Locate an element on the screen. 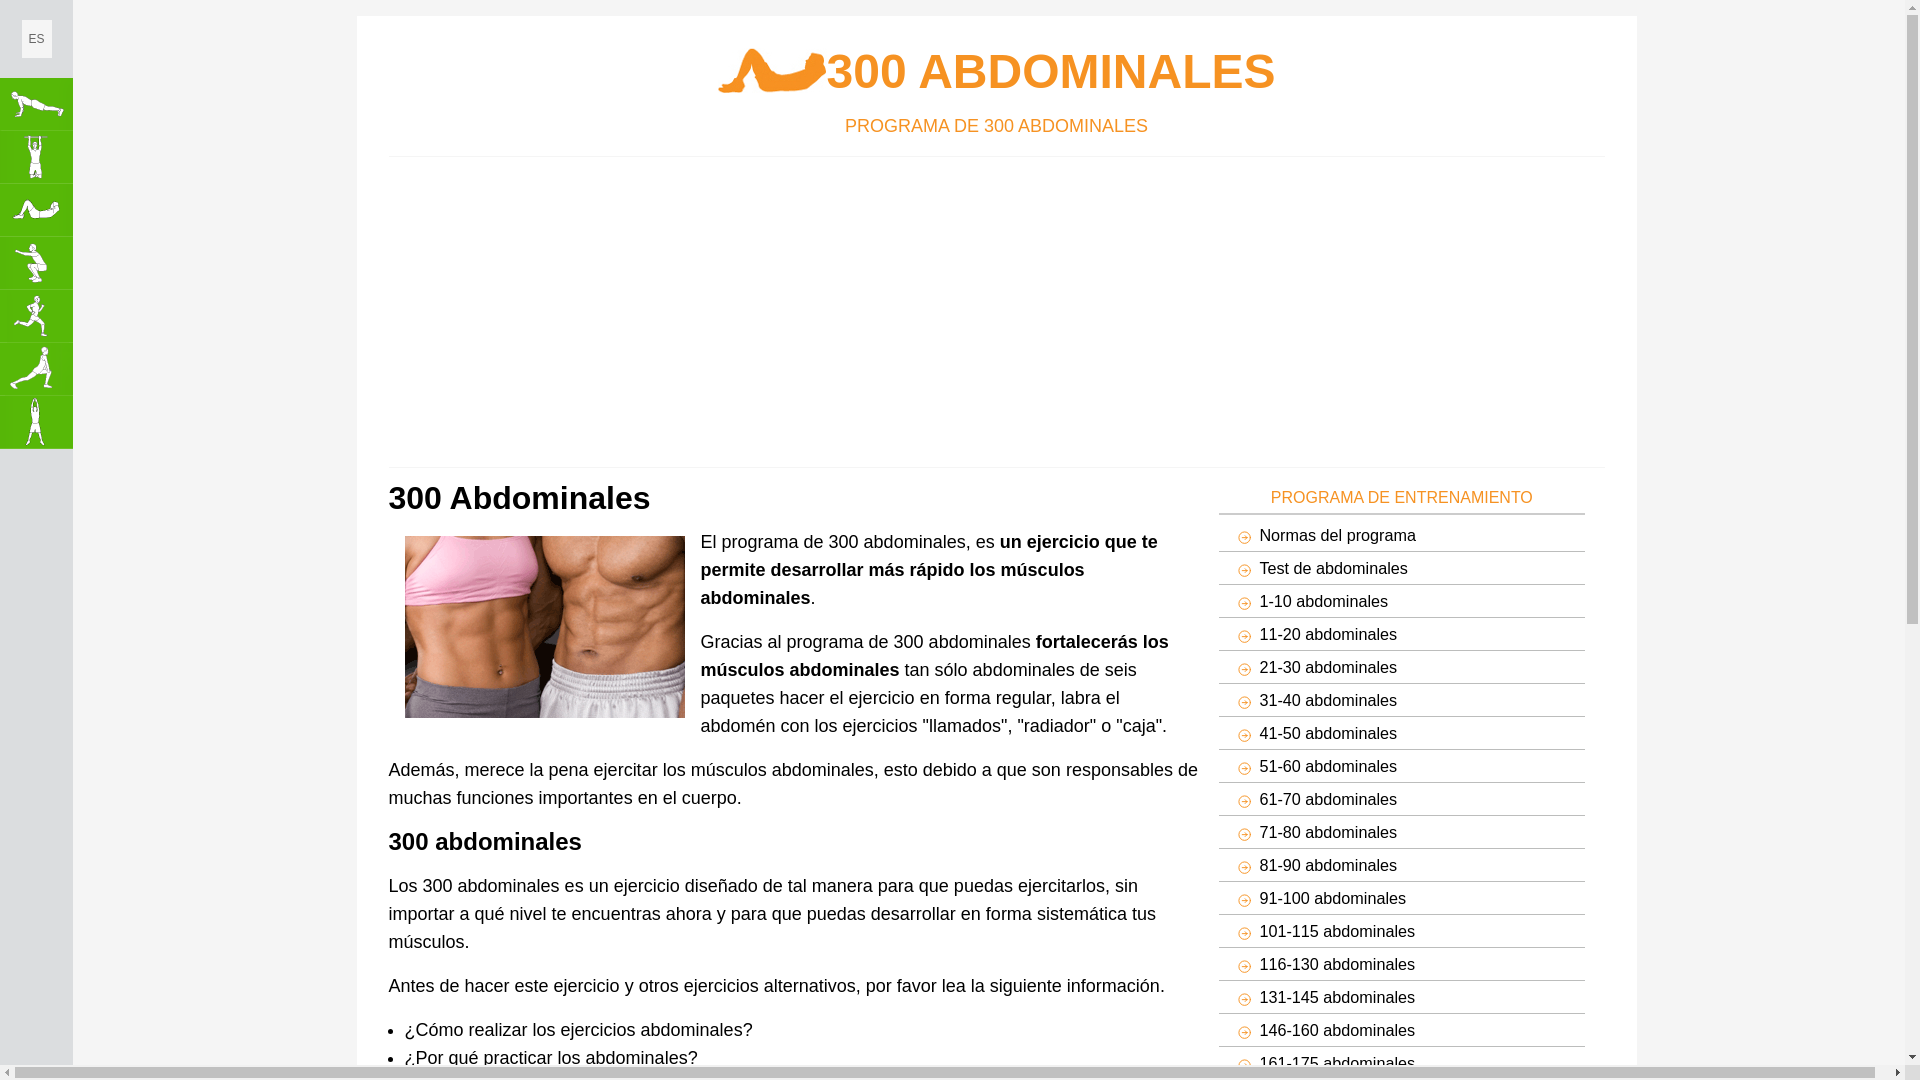 Image resolution: width=1920 pixels, height=1080 pixels. ES is located at coordinates (37, 39).